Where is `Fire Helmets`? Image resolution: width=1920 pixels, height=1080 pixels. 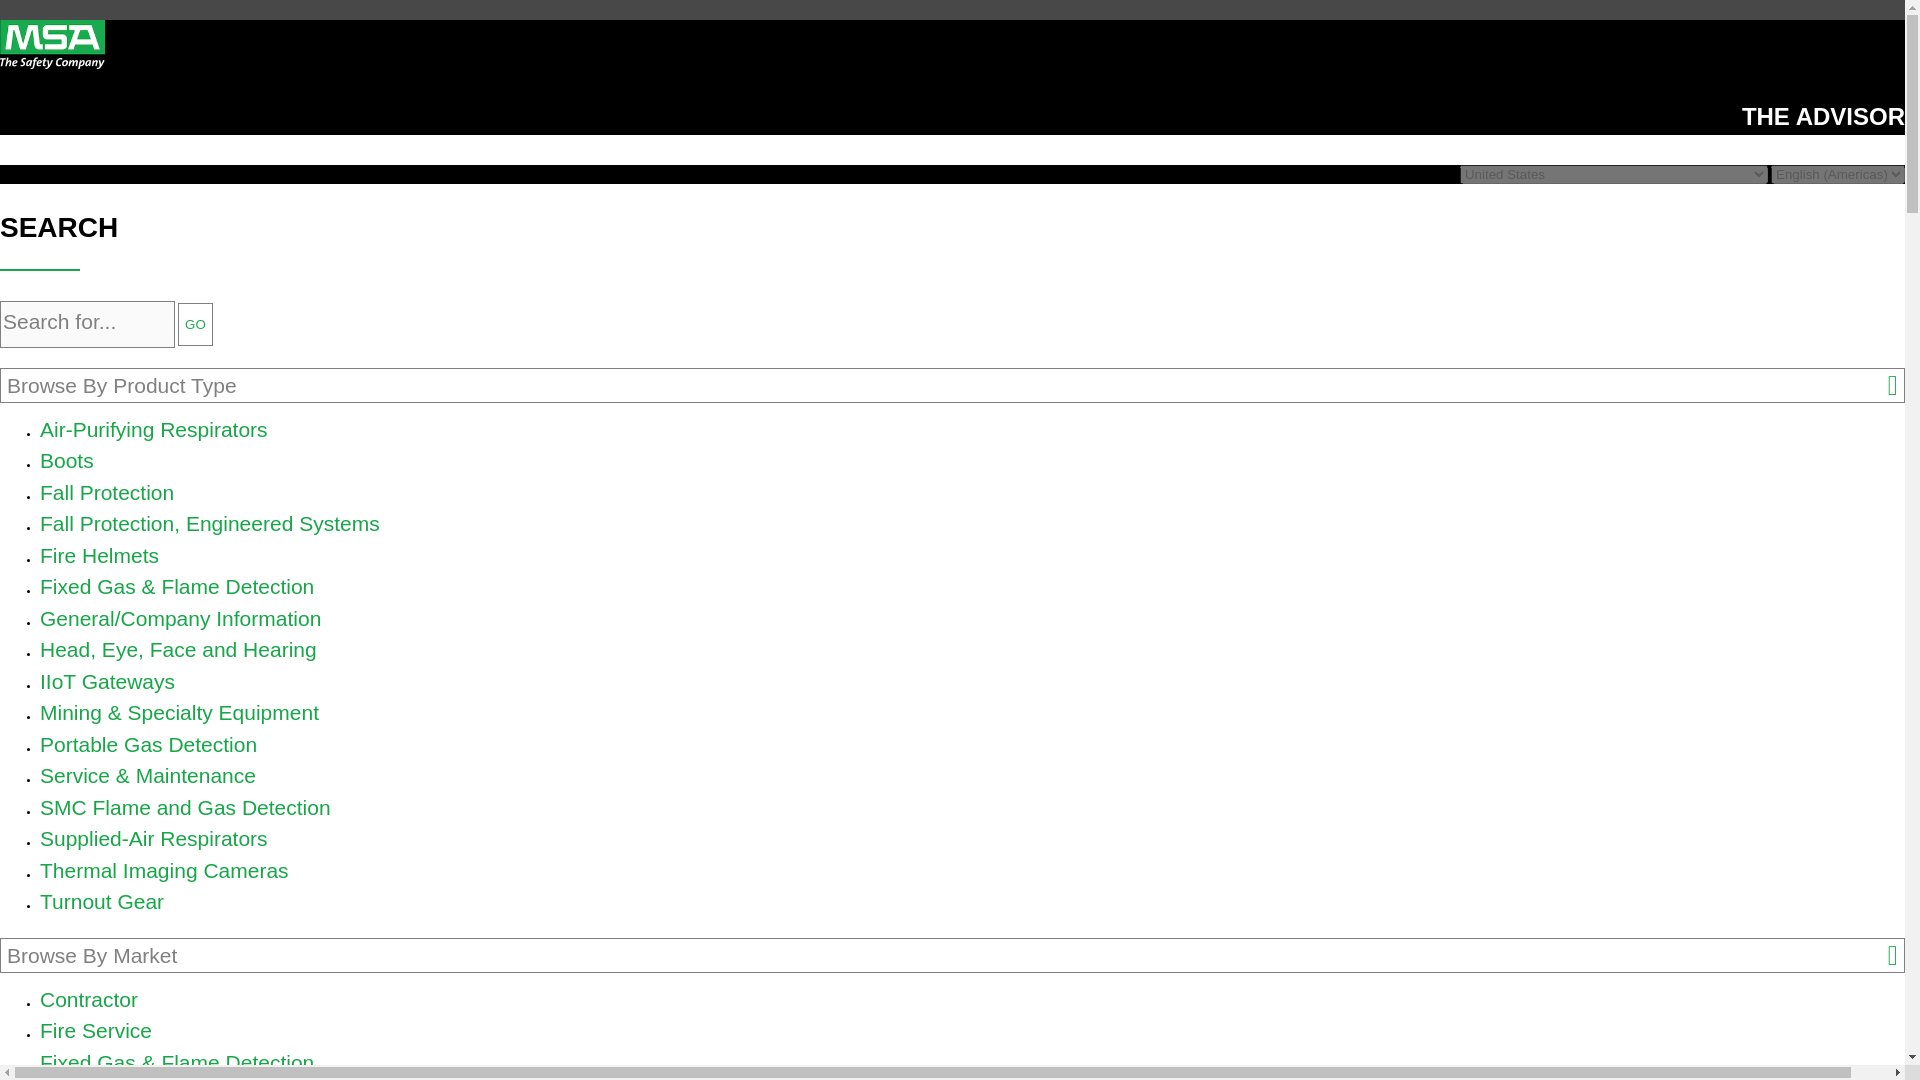
Fire Helmets is located at coordinates (100, 556).